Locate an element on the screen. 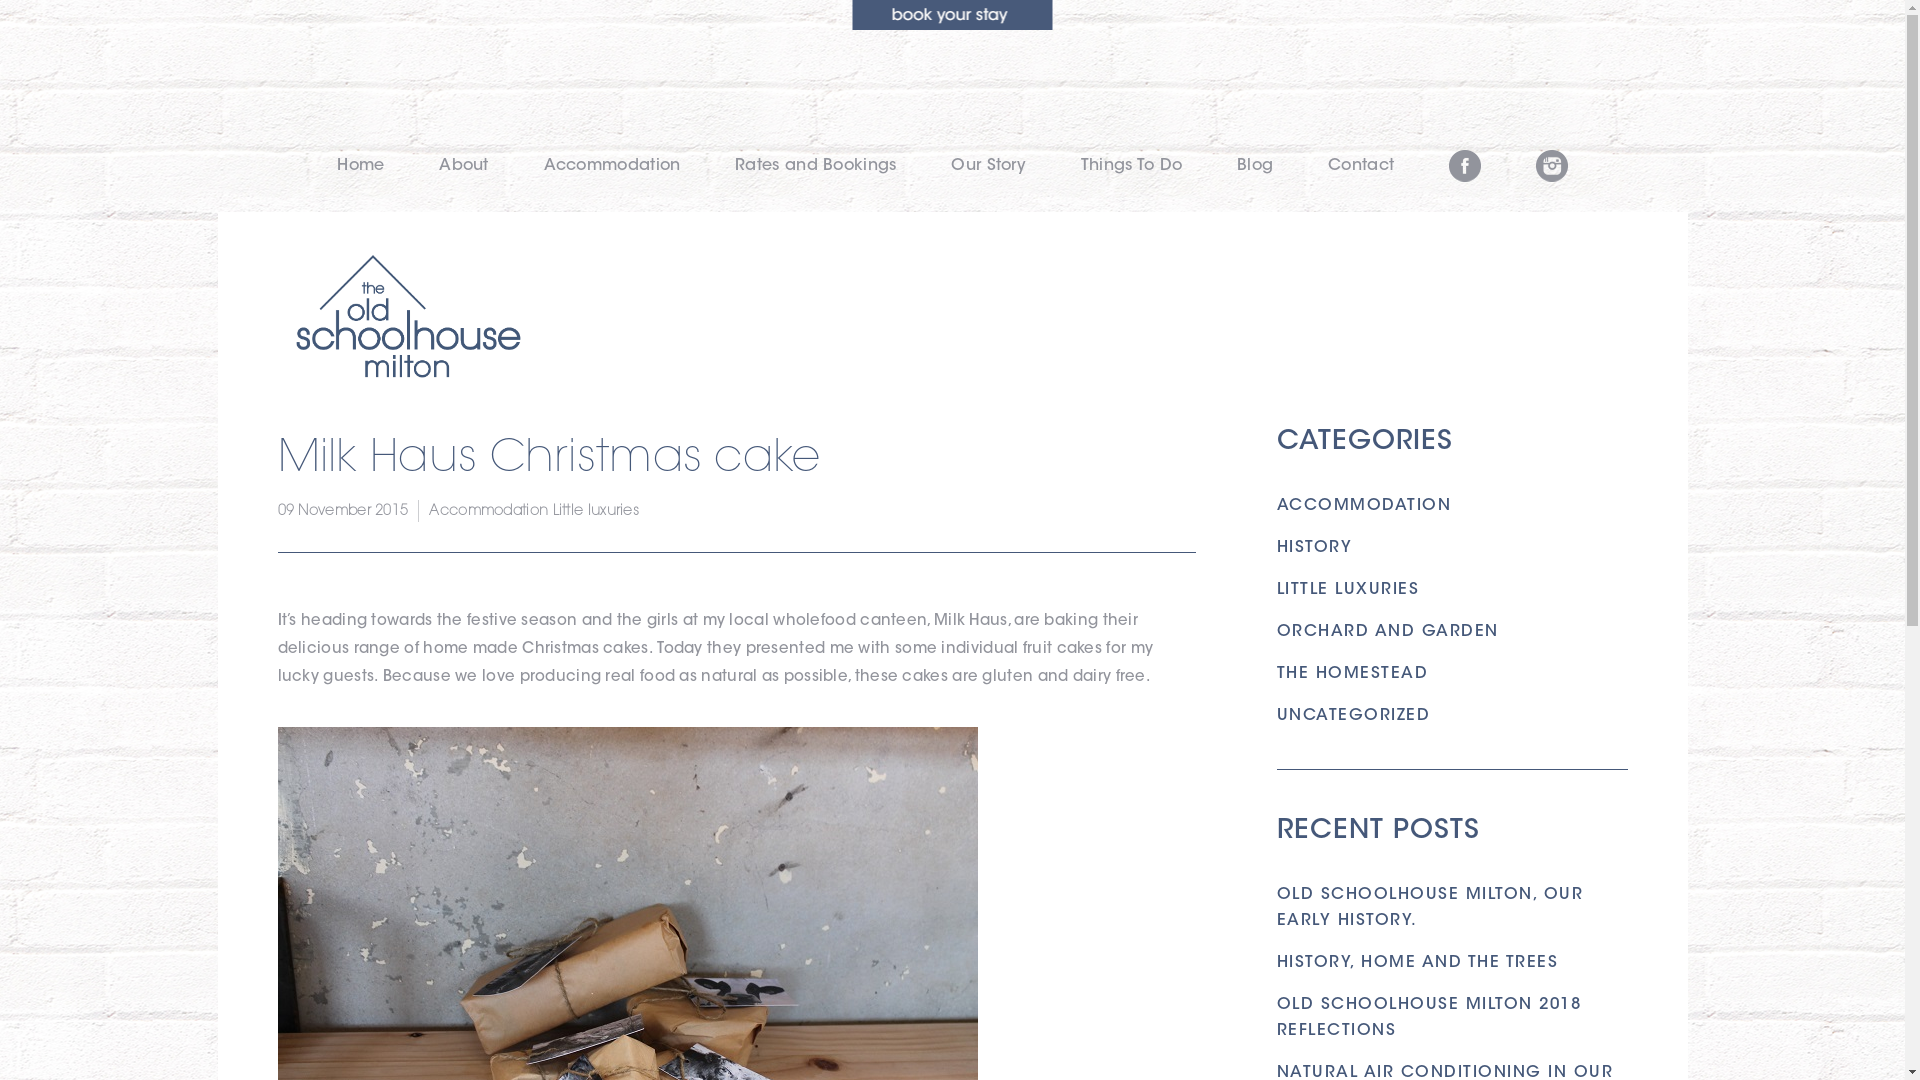 The image size is (1920, 1080). ACCOMMODATION is located at coordinates (1364, 506).